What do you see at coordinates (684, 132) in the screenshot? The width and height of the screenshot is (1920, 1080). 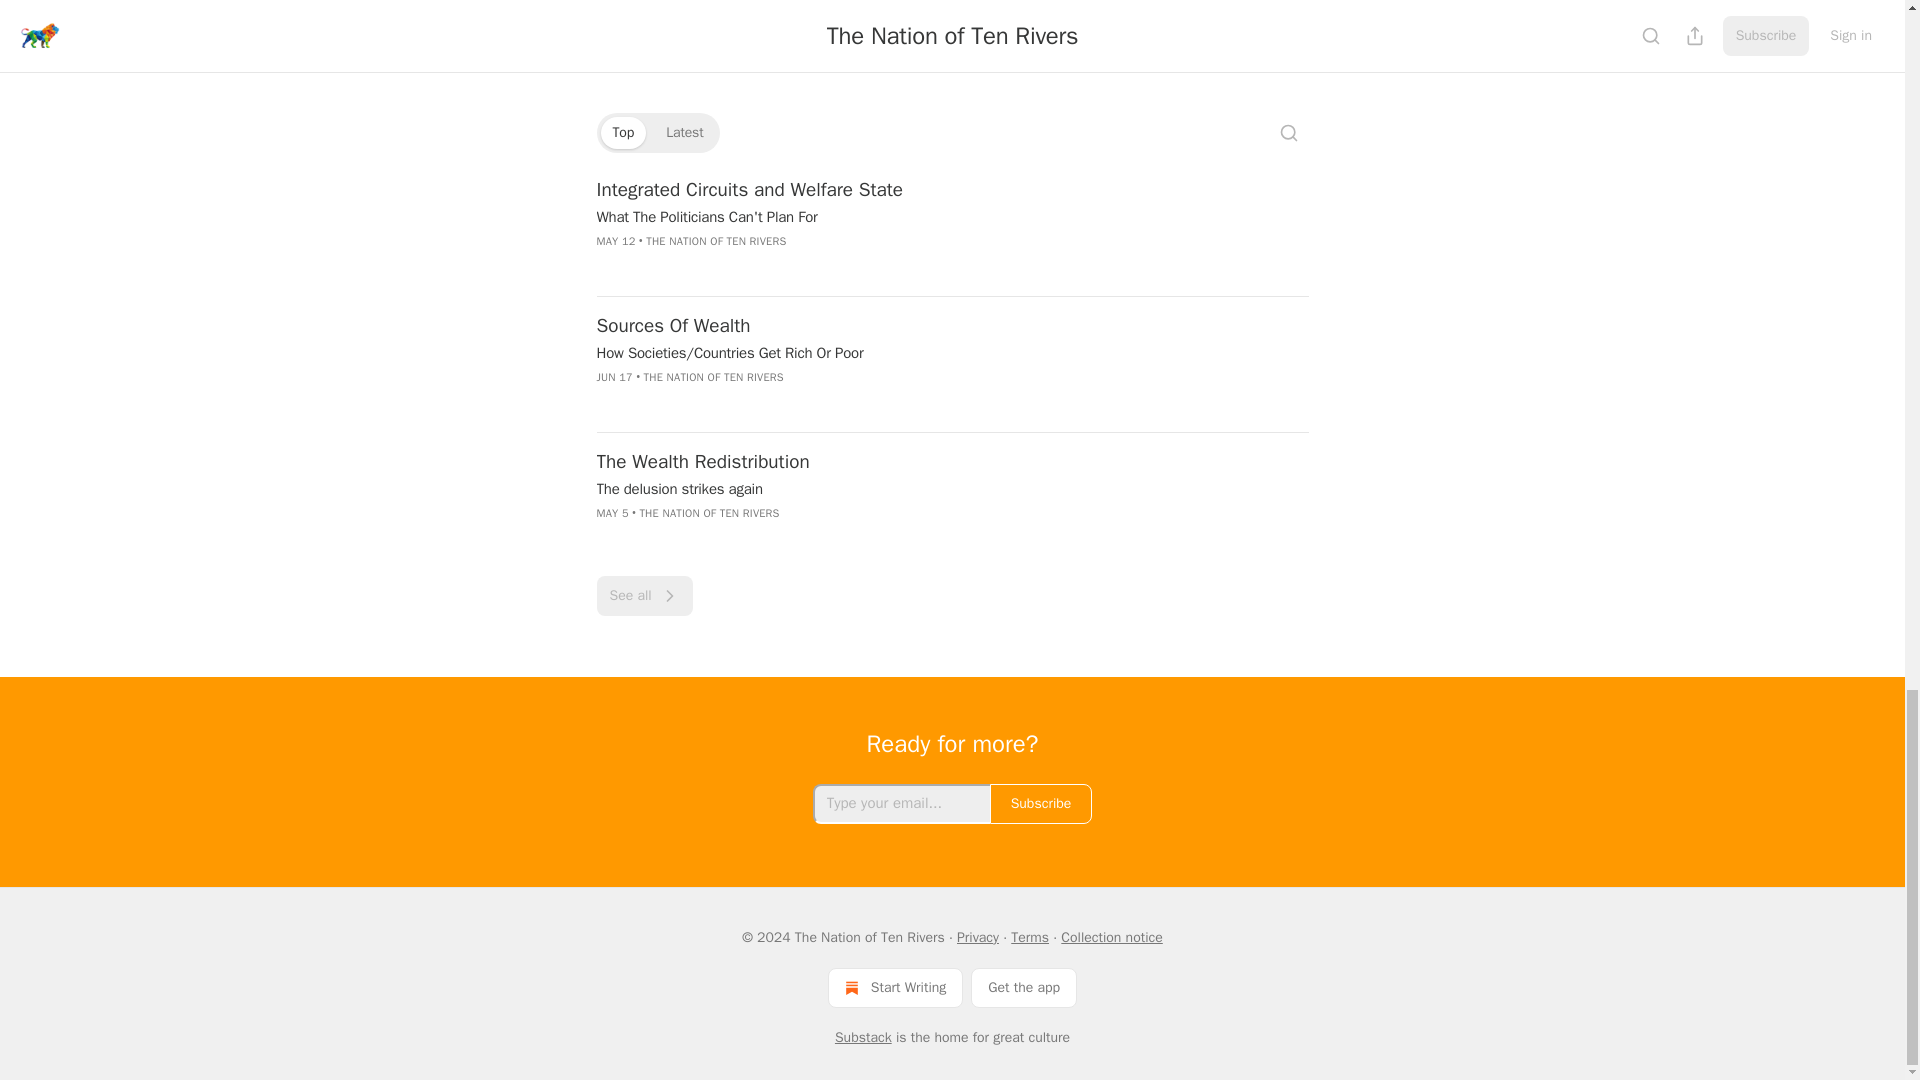 I see `Latest` at bounding box center [684, 132].